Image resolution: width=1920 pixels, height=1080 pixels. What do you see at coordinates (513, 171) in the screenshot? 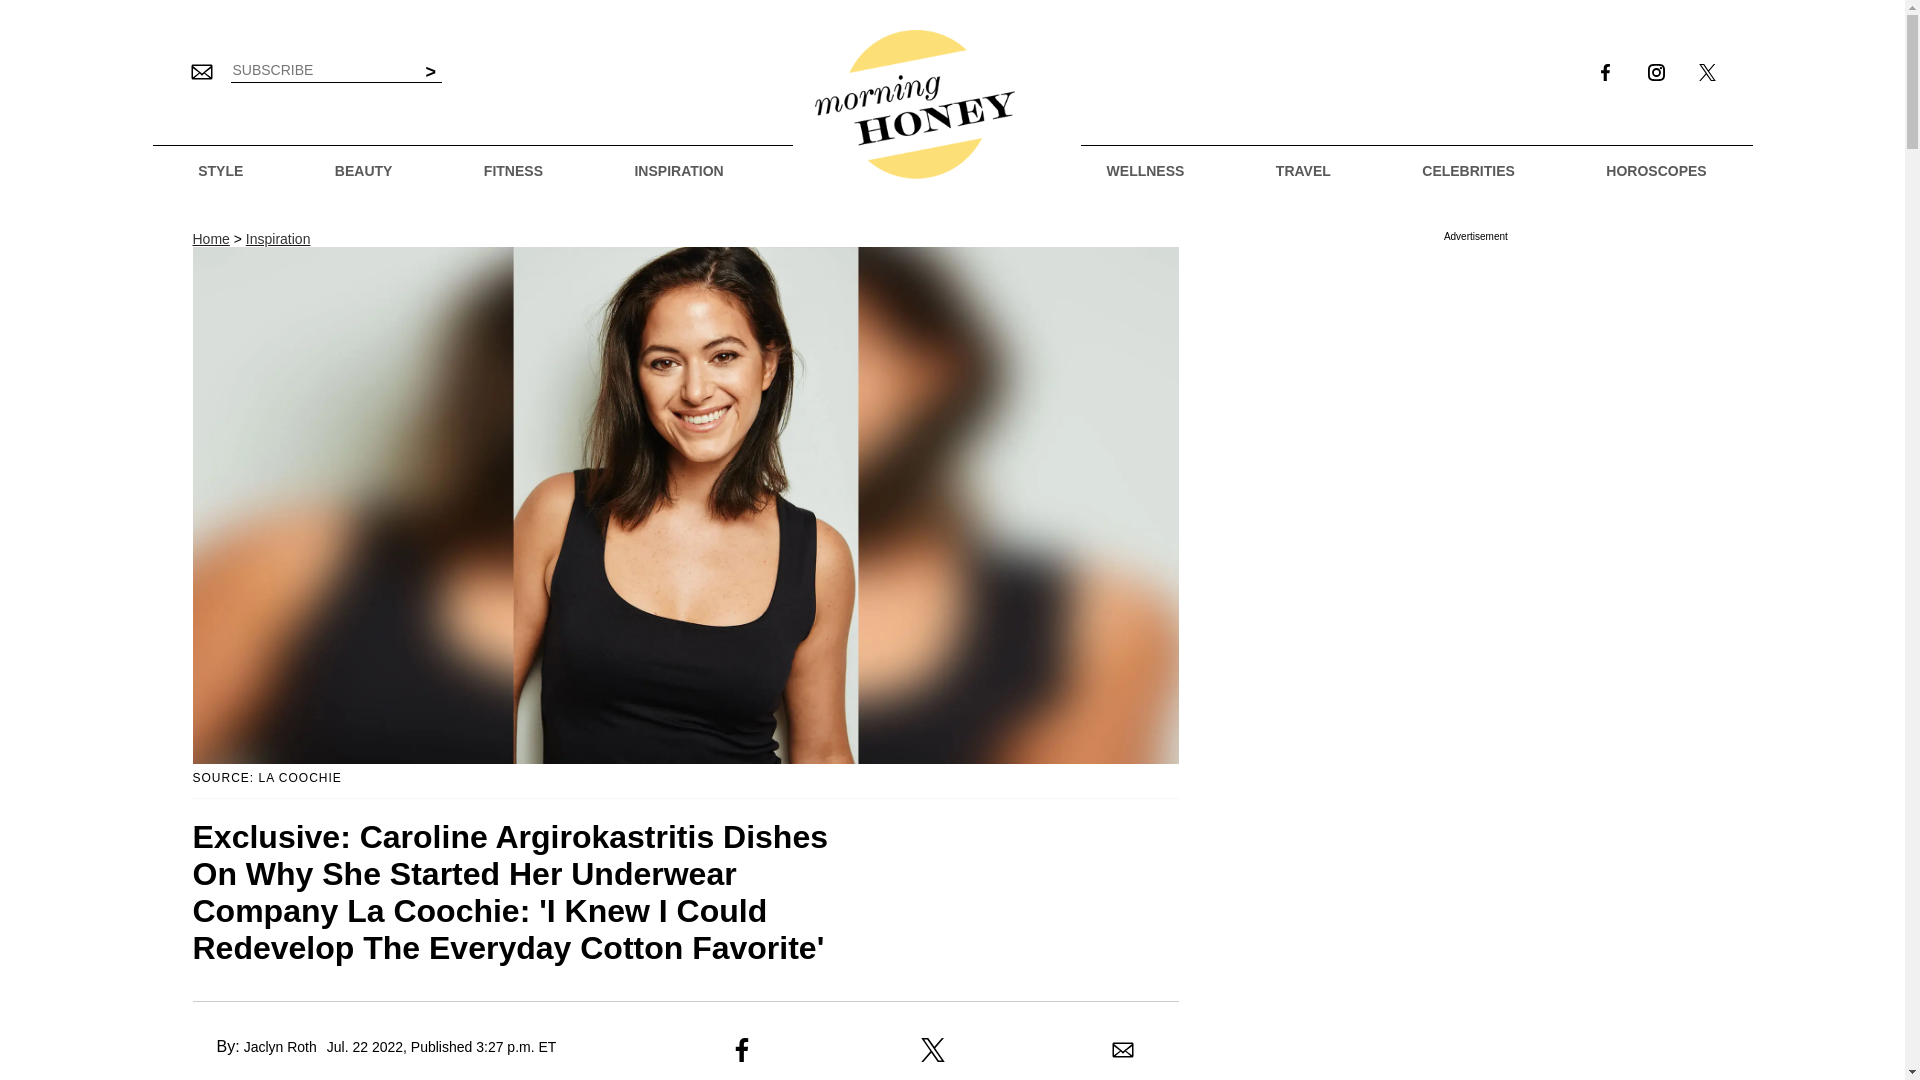
I see `FITNESS` at bounding box center [513, 171].